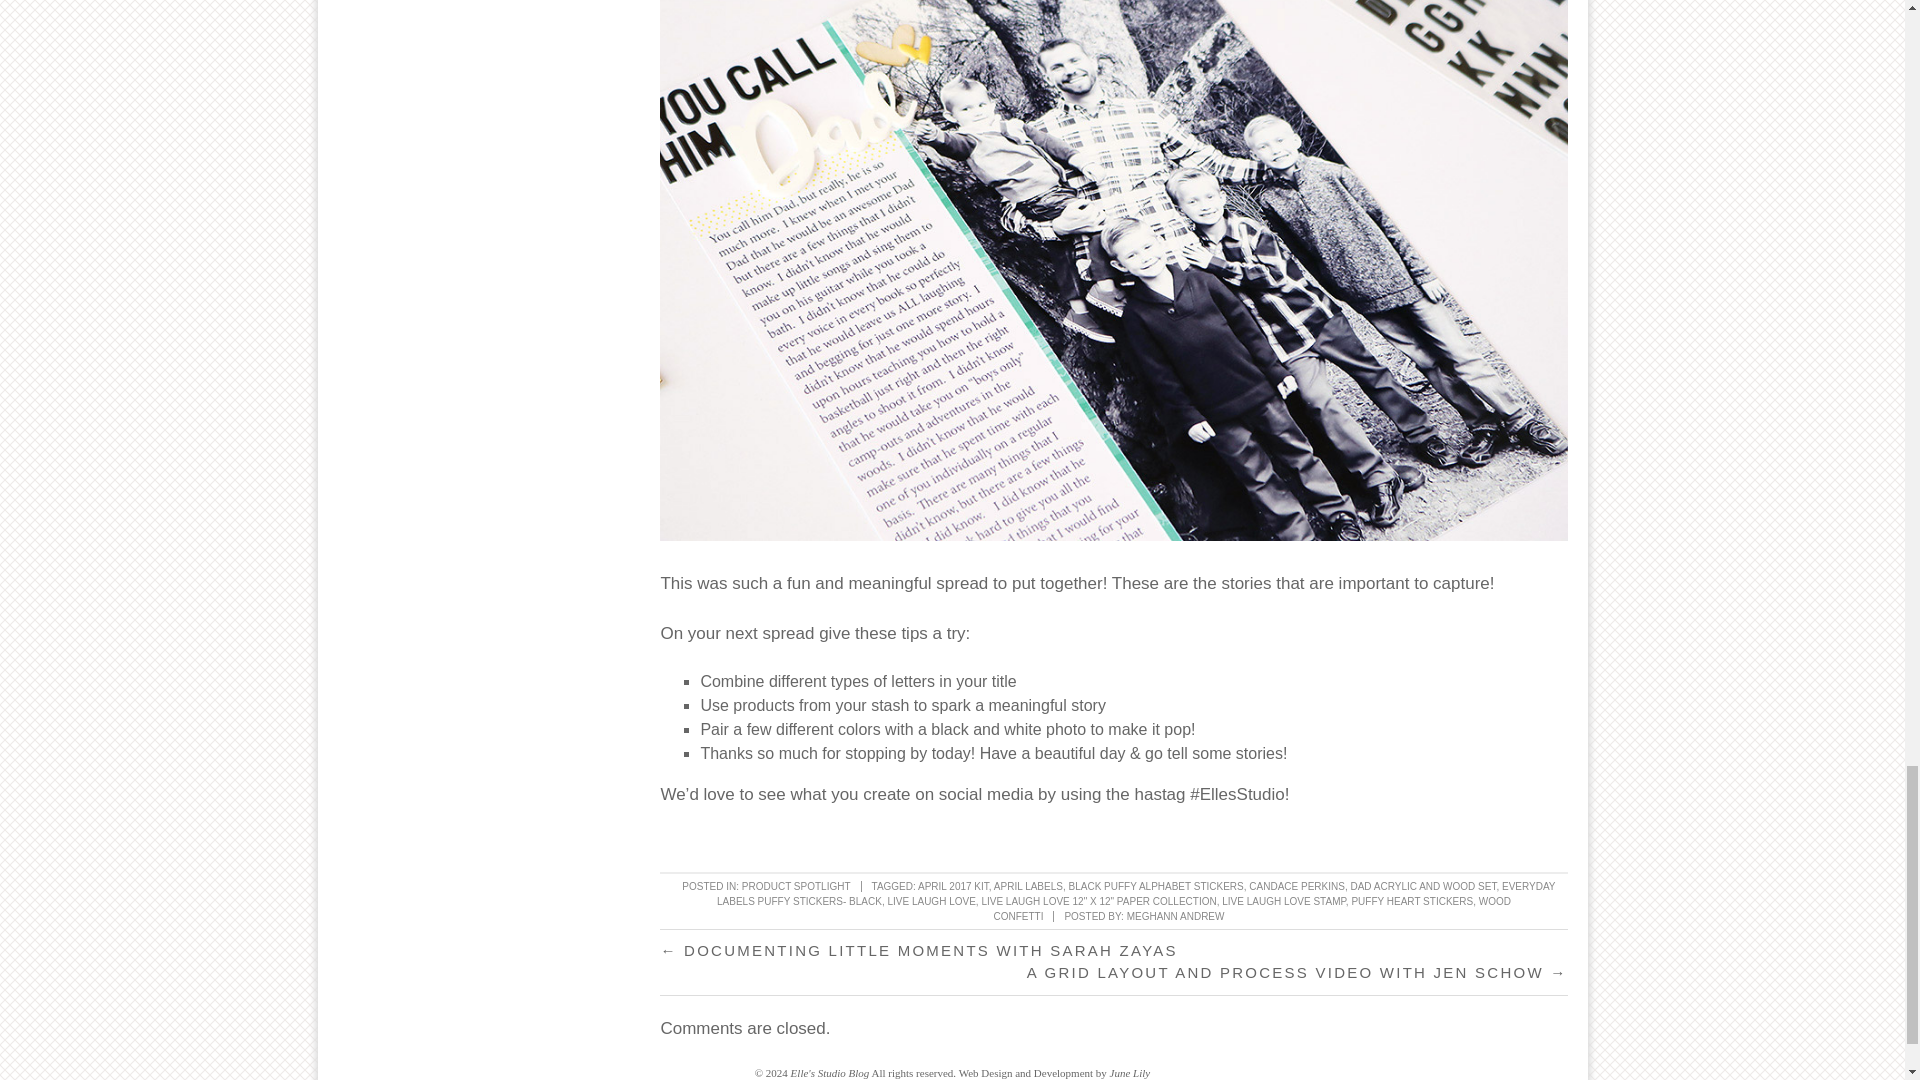  What do you see at coordinates (952, 886) in the screenshot?
I see `APRIL 2017 KIT` at bounding box center [952, 886].